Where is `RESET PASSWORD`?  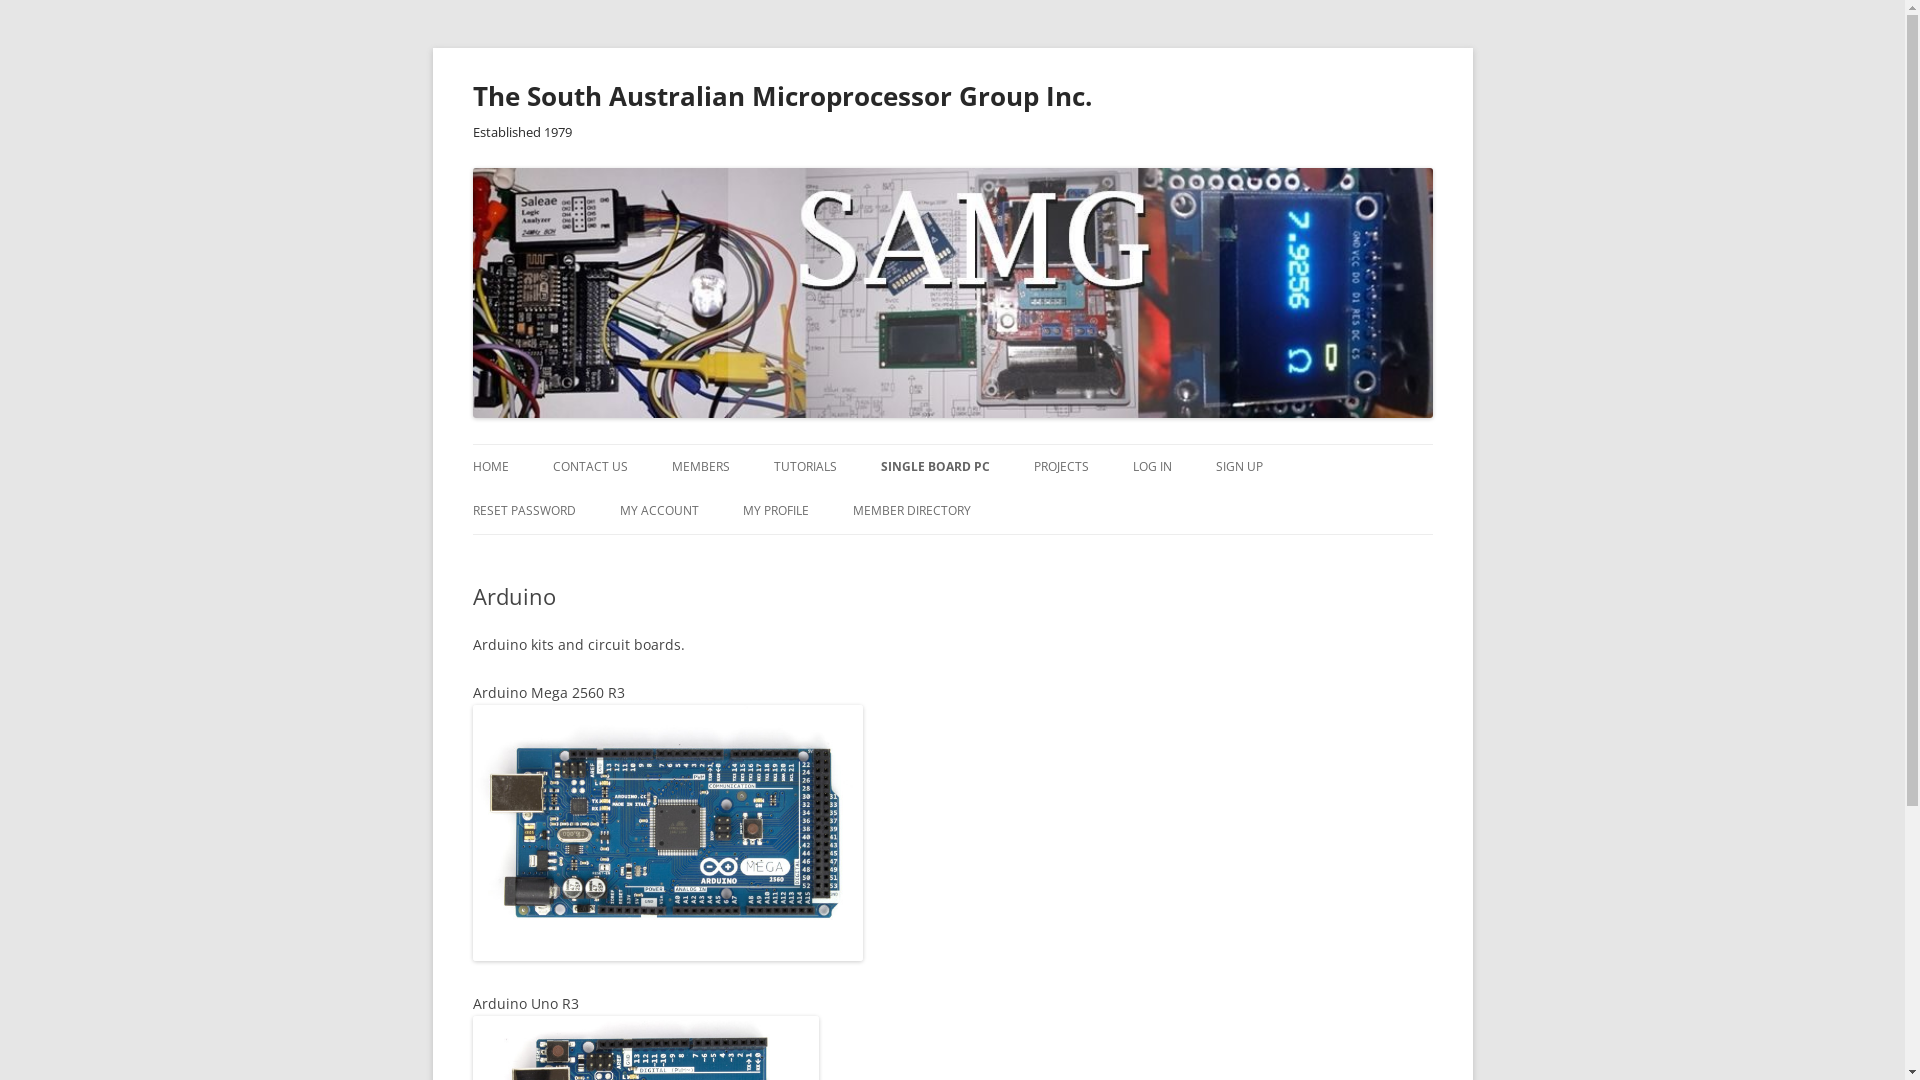 RESET PASSWORD is located at coordinates (524, 511).